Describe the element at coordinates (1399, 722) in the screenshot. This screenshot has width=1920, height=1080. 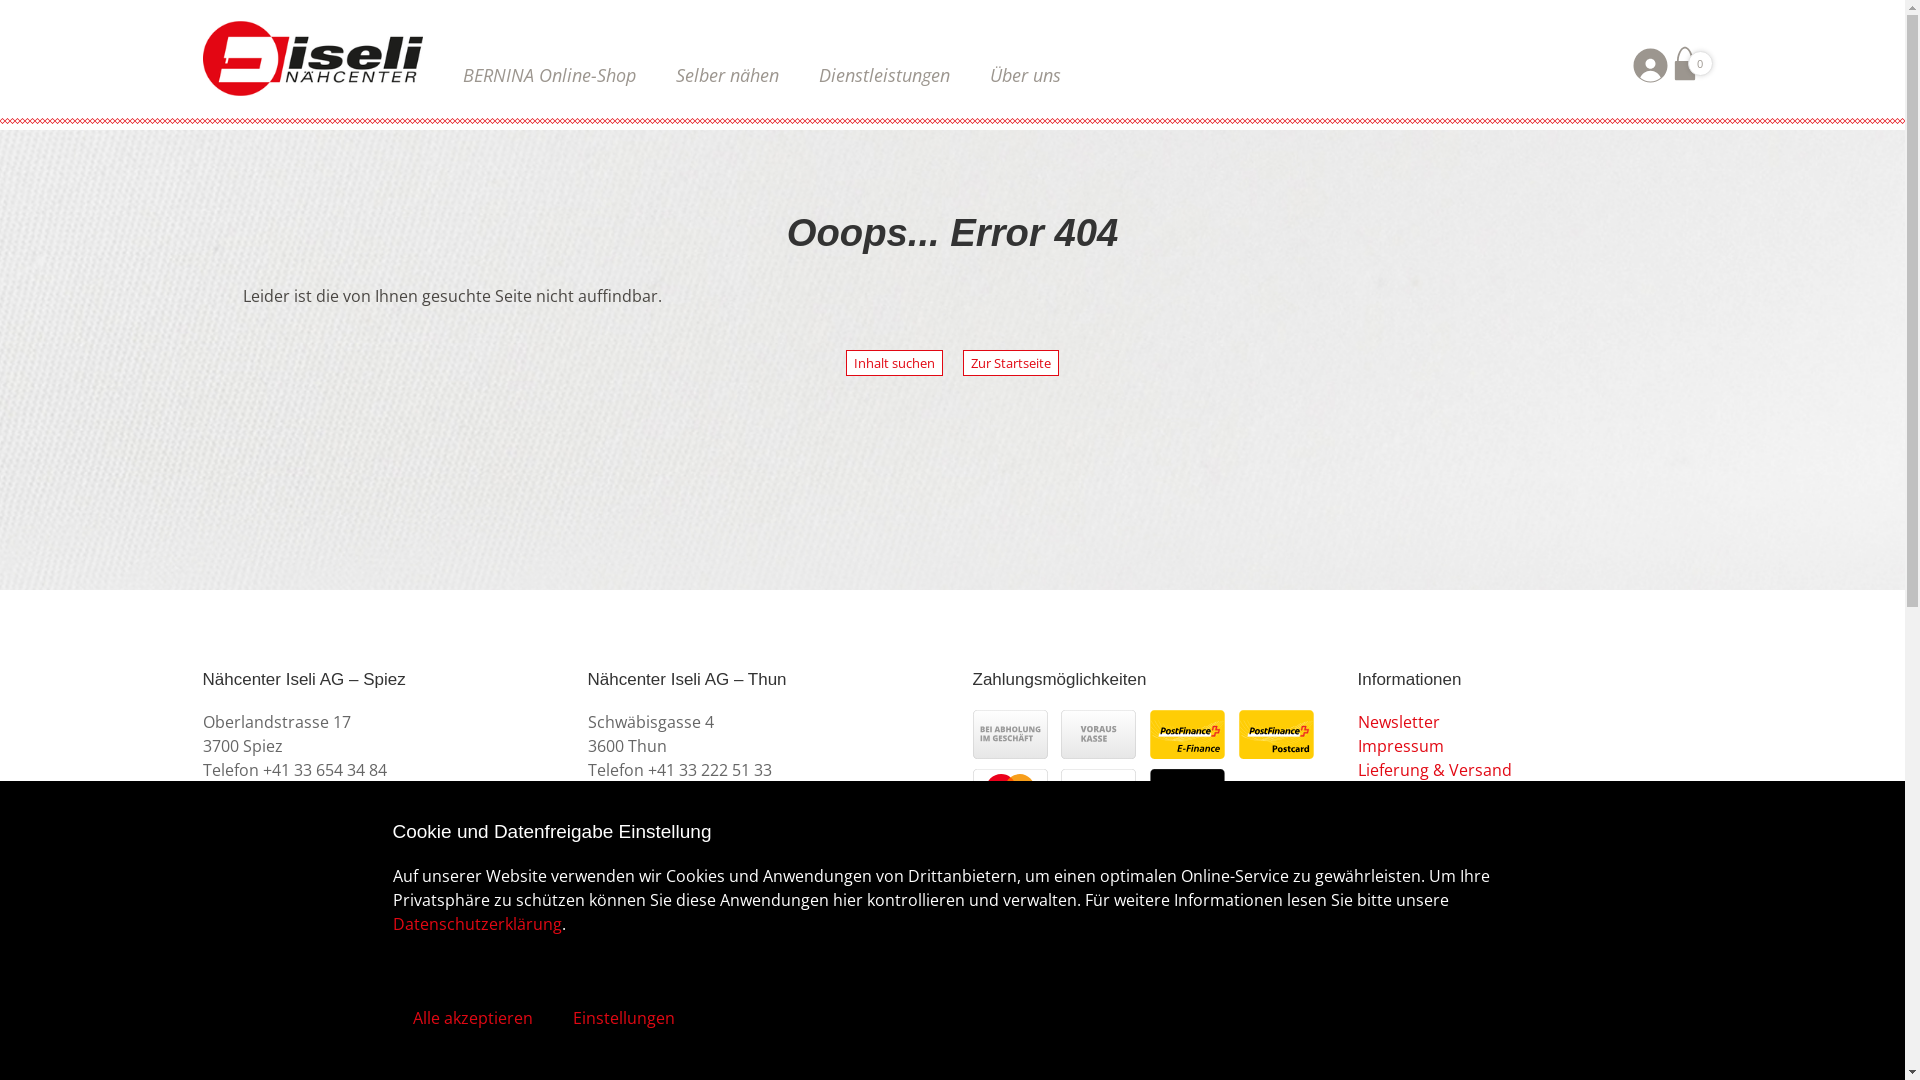
I see `Newsletter` at that location.